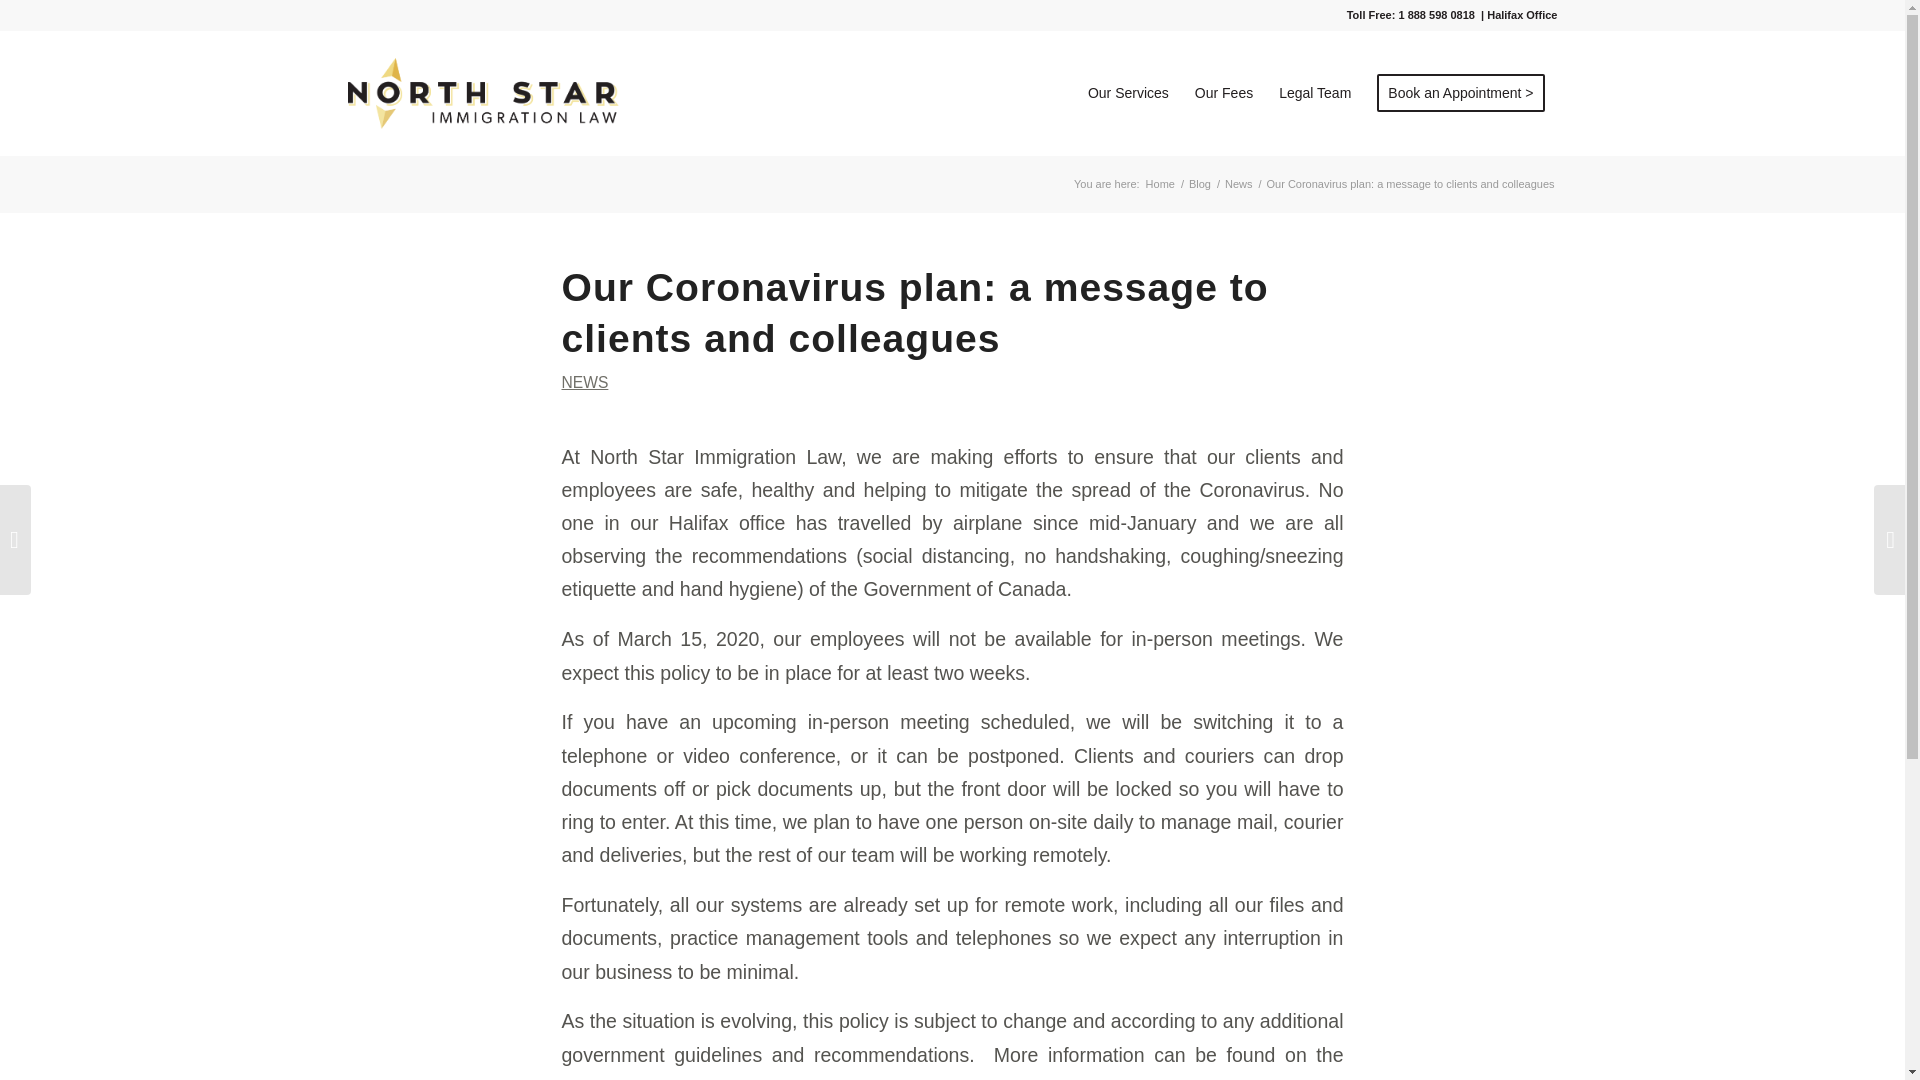 The width and height of the screenshot is (1920, 1080). Describe the element at coordinates (1200, 184) in the screenshot. I see `Blog` at that location.